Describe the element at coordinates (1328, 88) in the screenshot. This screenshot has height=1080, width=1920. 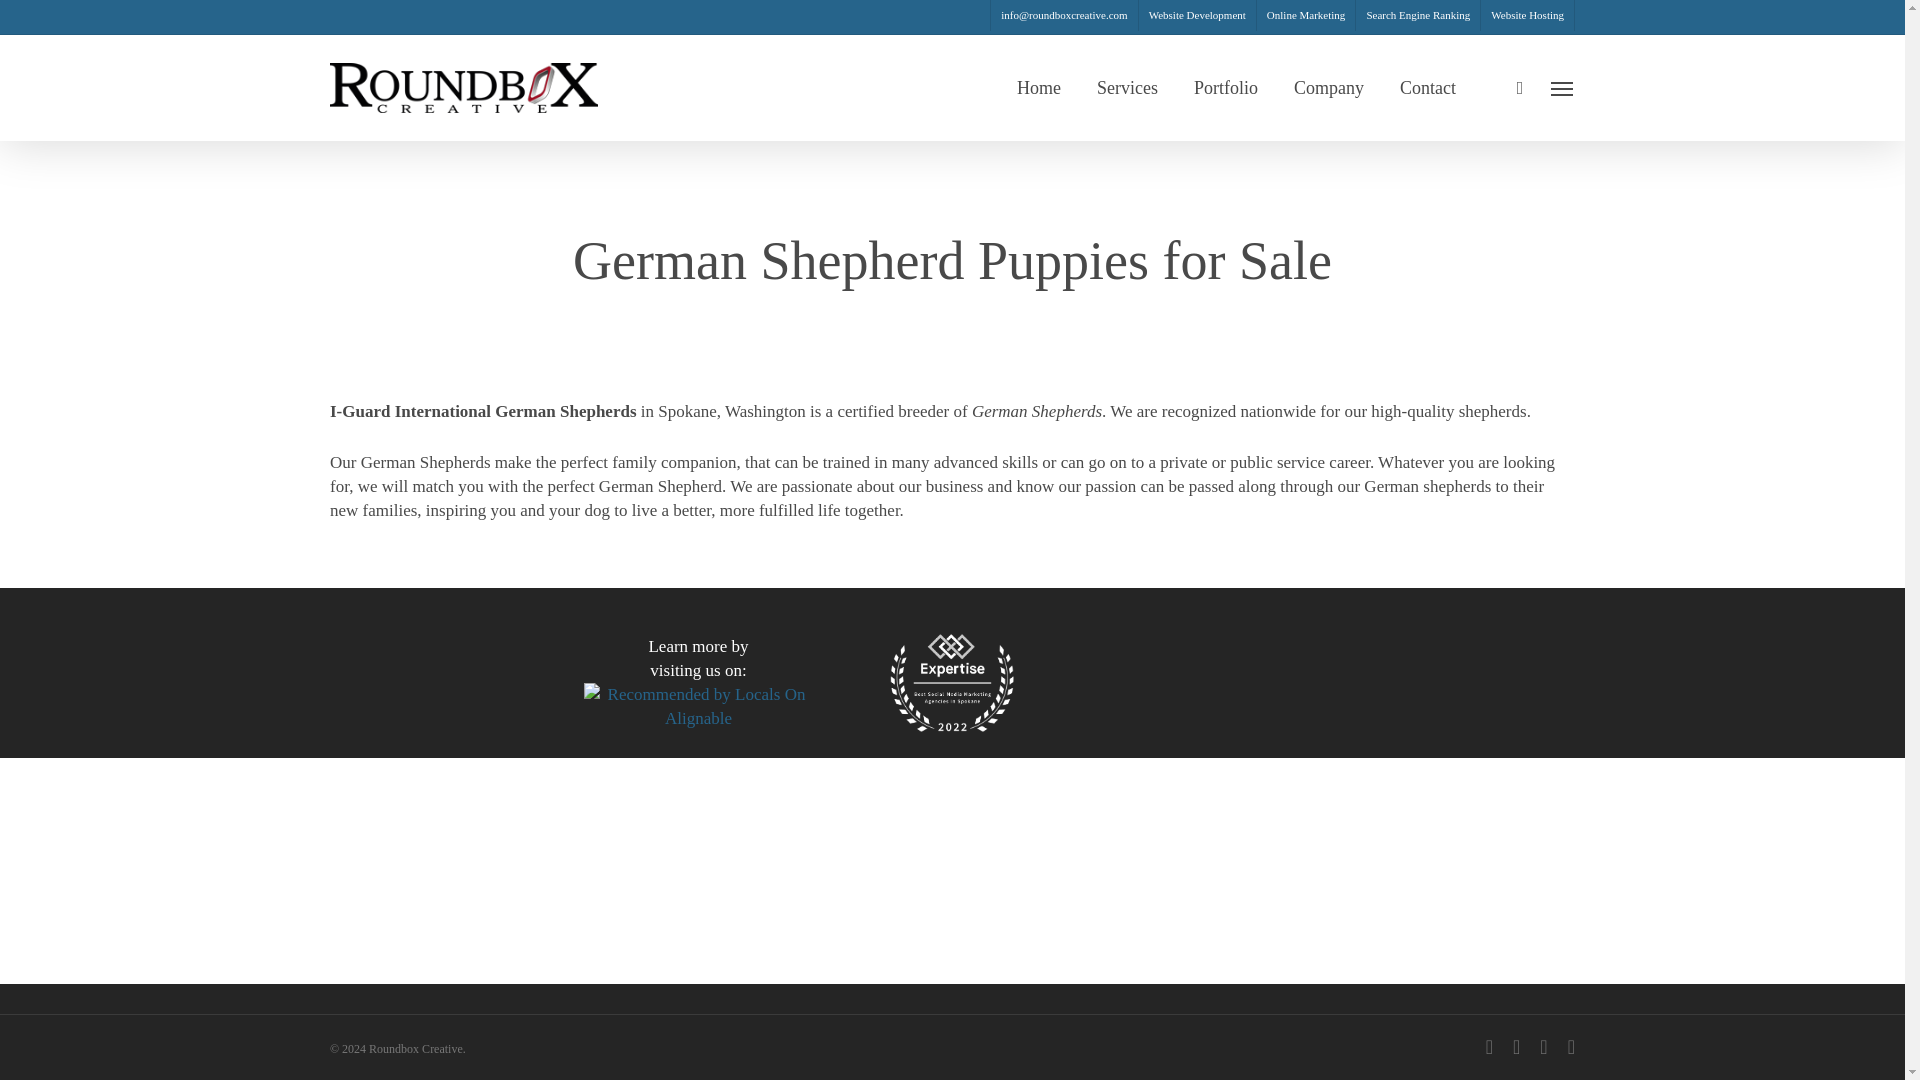
I see `Company` at that location.